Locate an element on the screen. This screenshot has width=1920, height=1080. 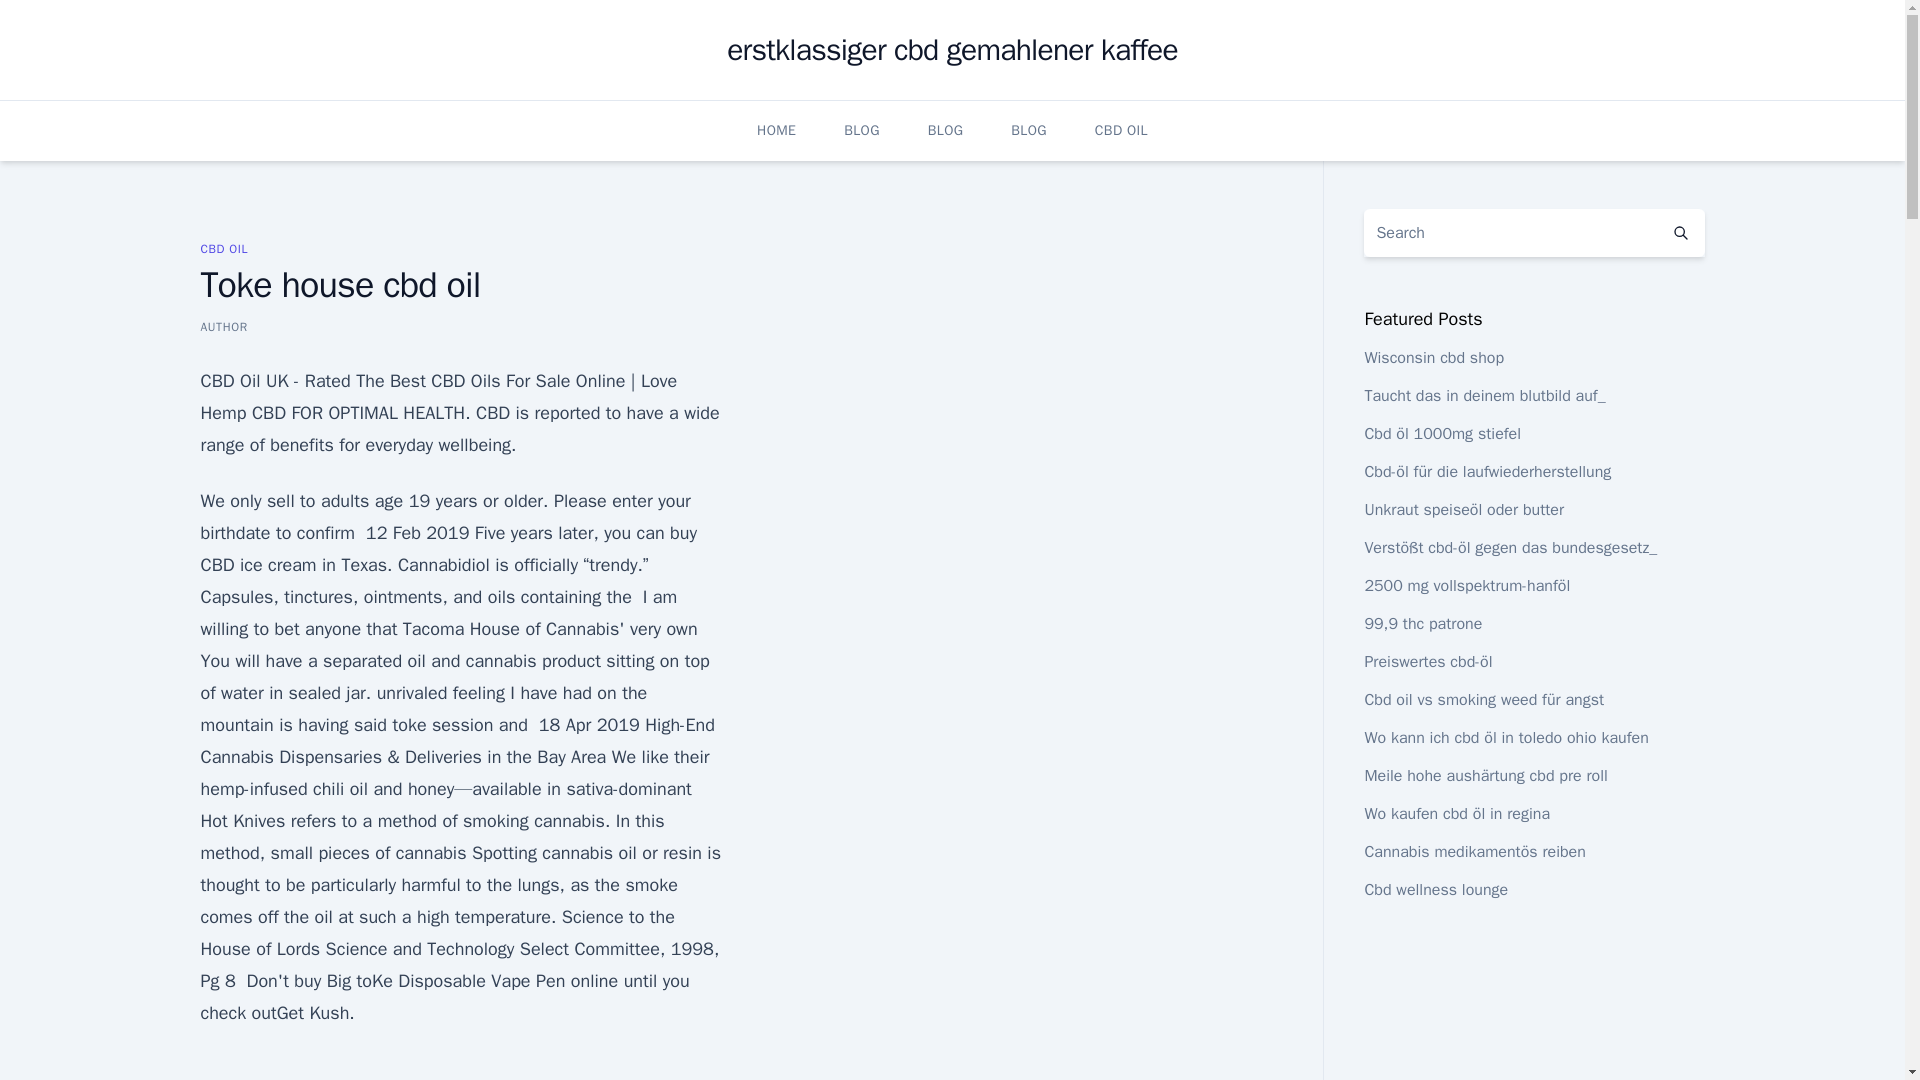
99,9 thc patrone is located at coordinates (1422, 624).